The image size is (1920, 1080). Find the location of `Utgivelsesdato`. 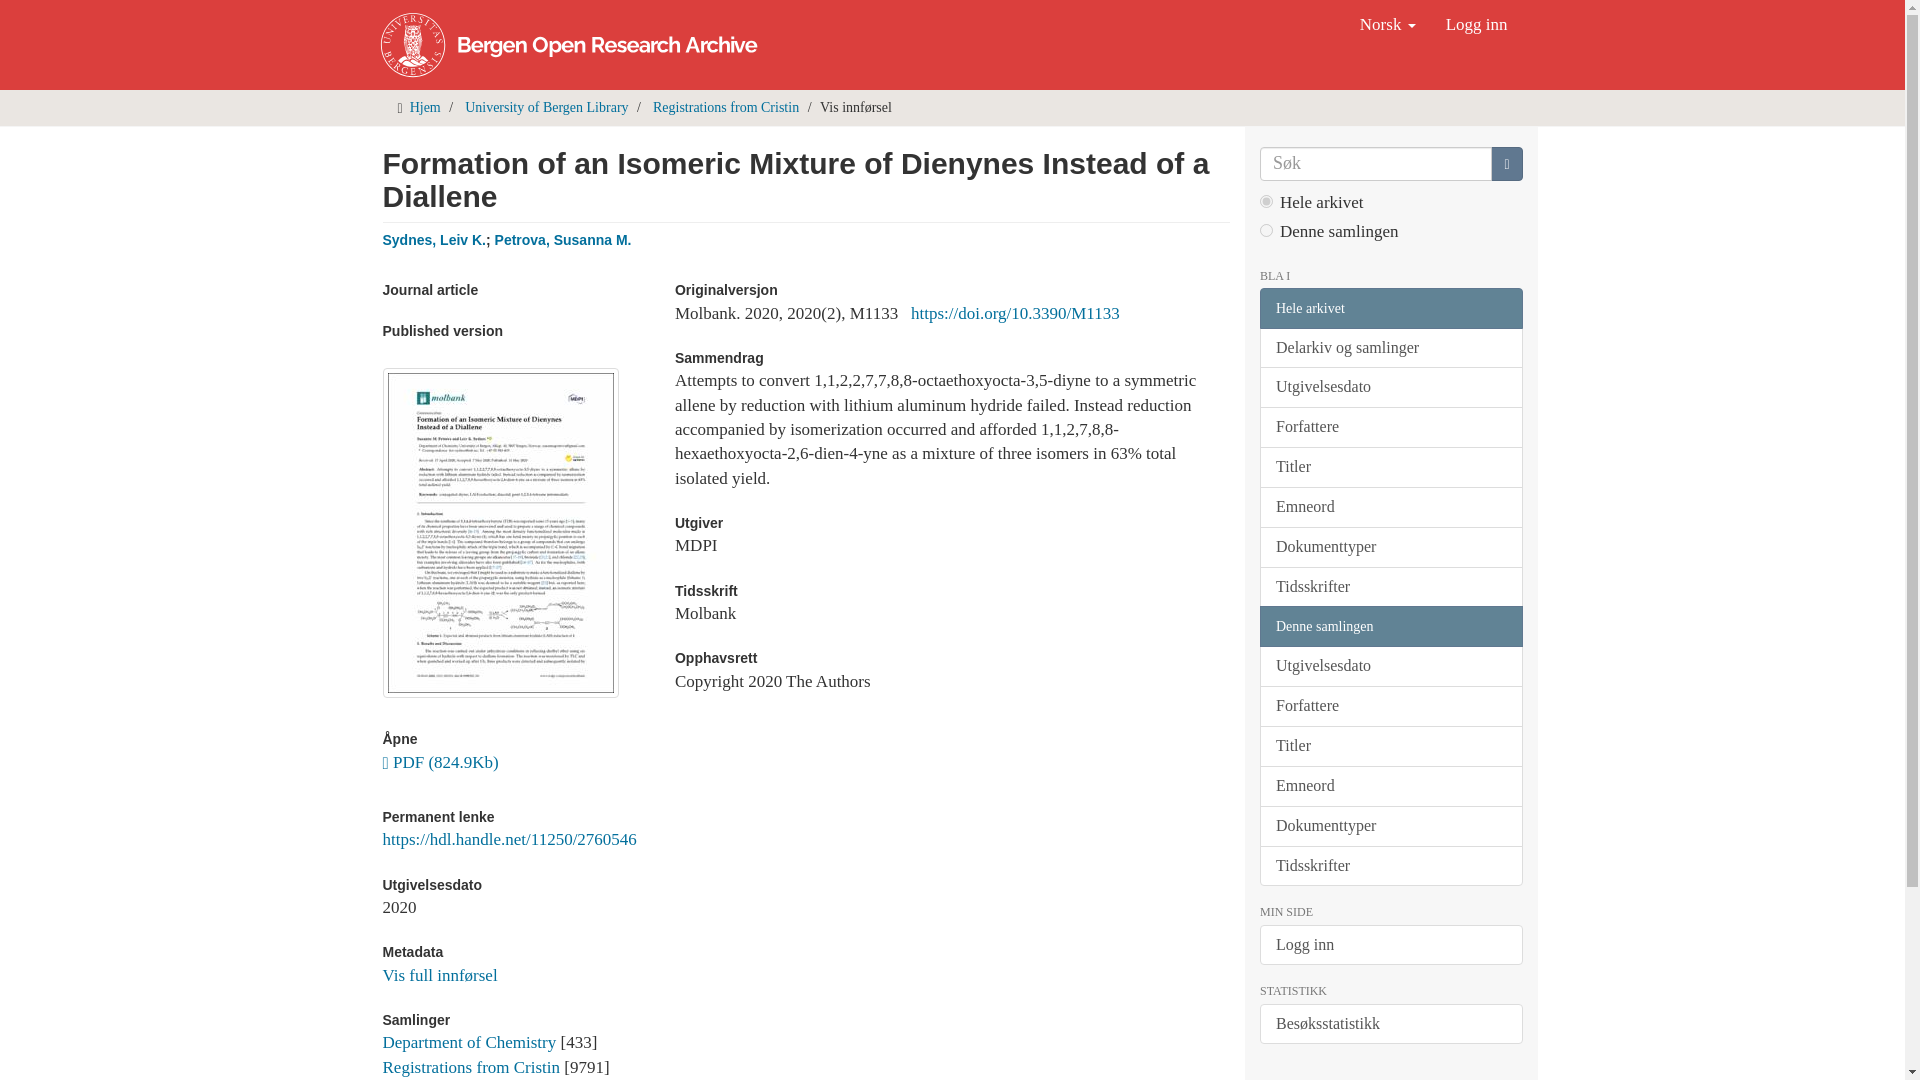

Utgivelsesdato is located at coordinates (1390, 388).